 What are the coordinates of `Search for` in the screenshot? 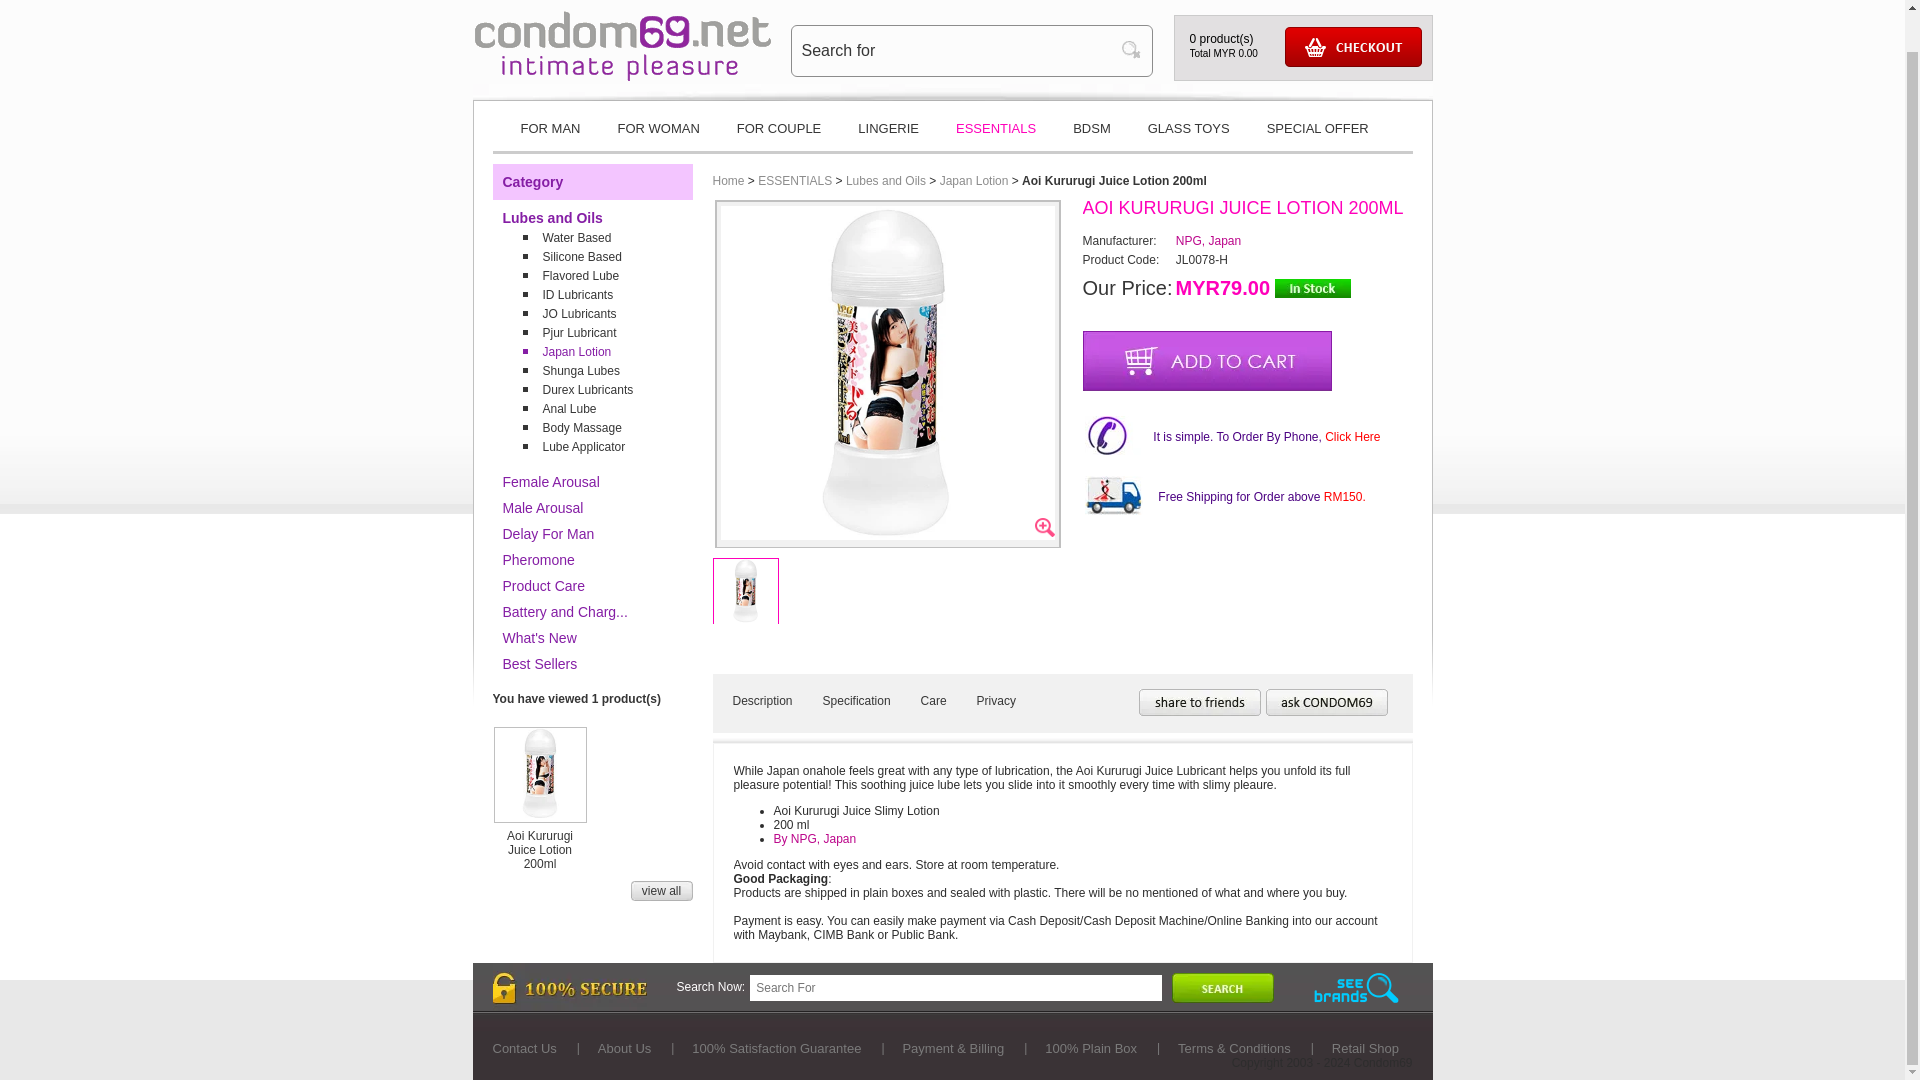 It's located at (956, 50).